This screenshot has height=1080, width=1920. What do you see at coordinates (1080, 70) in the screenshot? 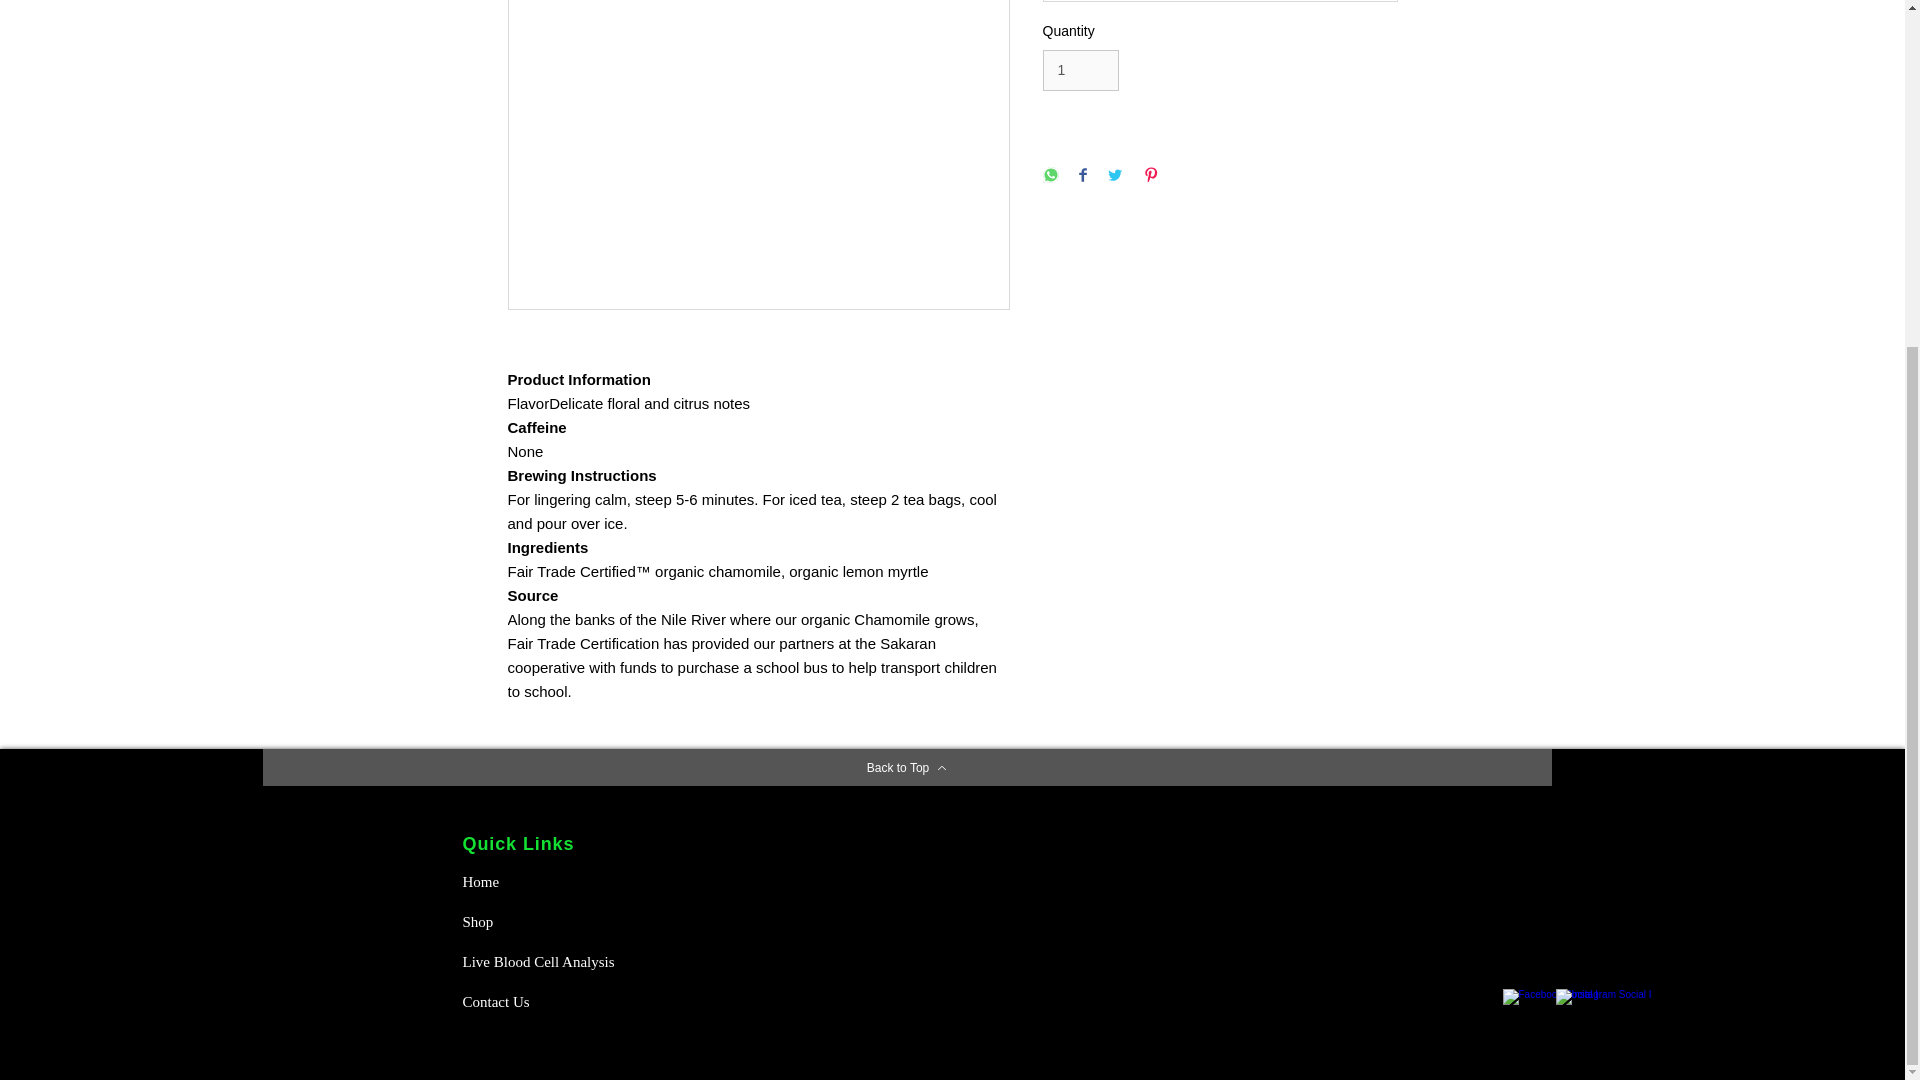
I see `1` at bounding box center [1080, 70].